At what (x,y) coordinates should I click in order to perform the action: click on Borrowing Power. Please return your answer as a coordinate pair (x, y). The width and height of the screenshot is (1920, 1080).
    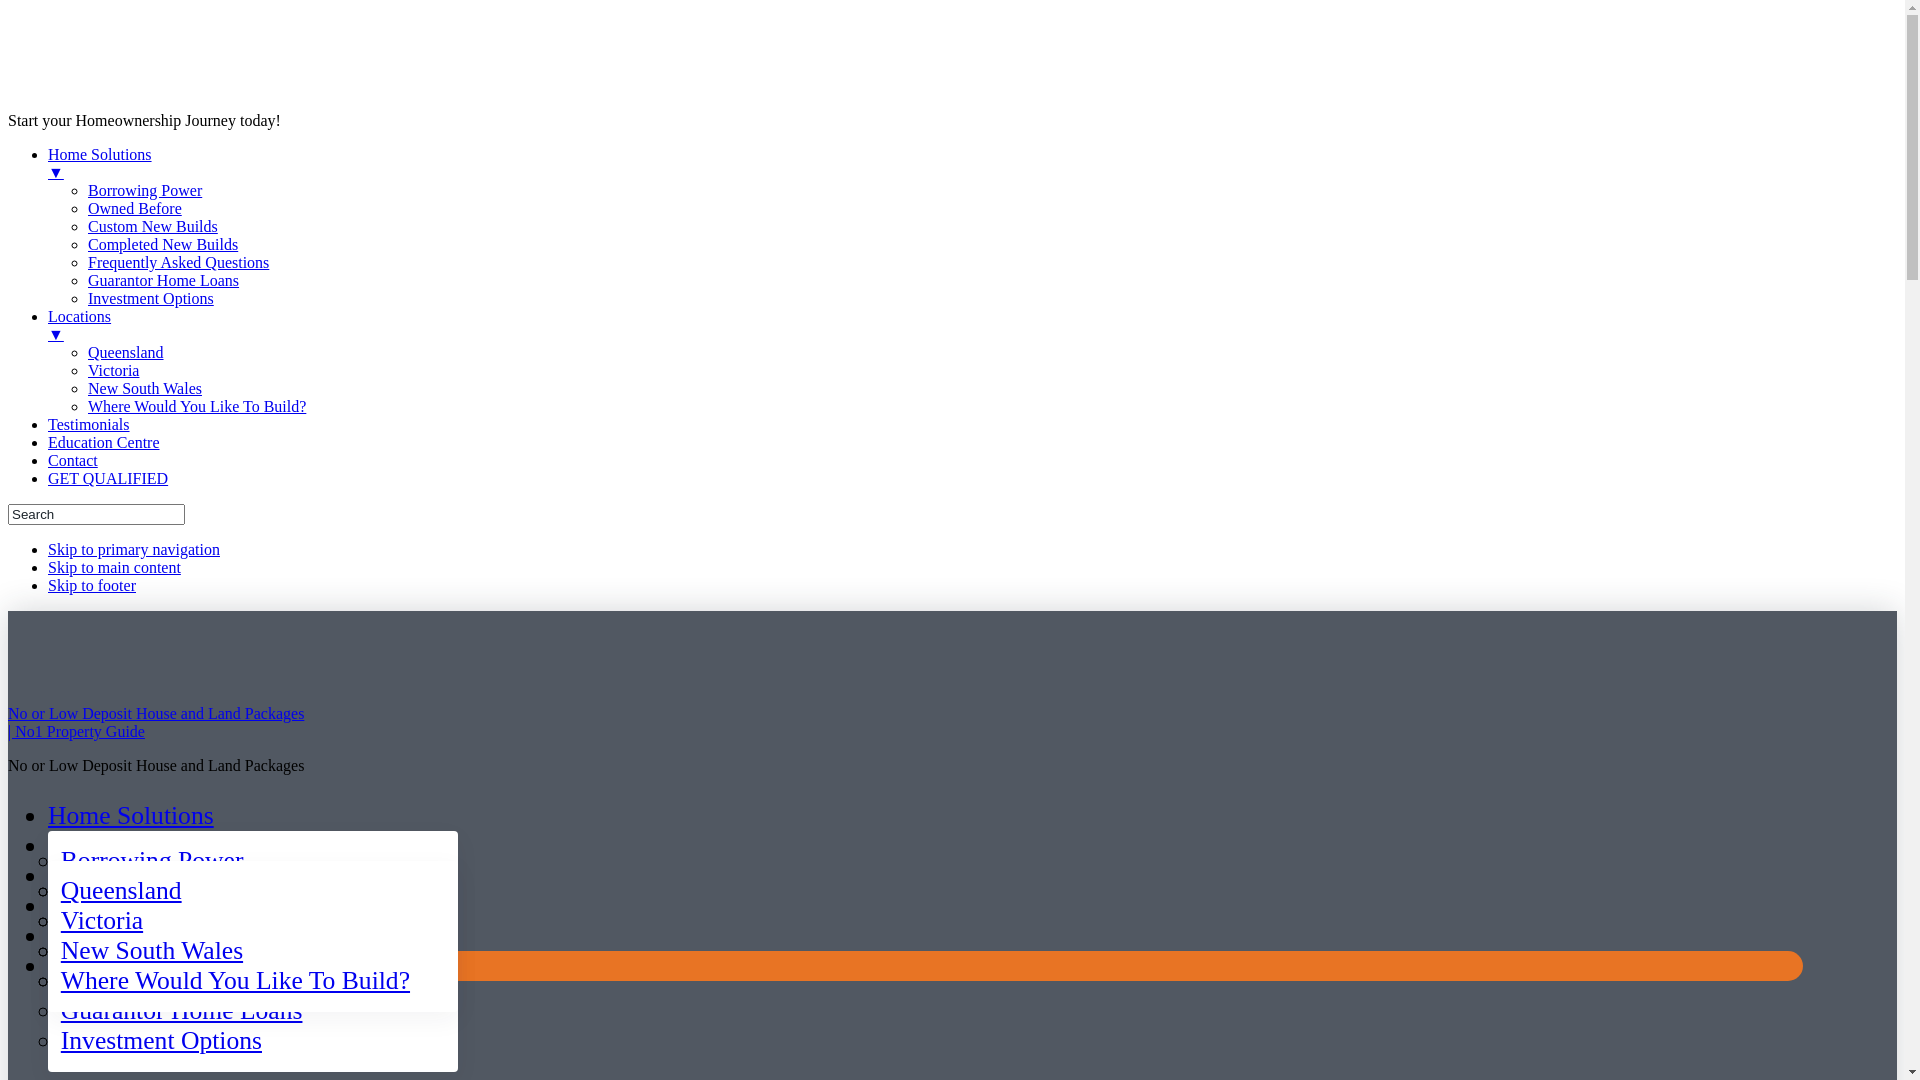
    Looking at the image, I should click on (145, 190).